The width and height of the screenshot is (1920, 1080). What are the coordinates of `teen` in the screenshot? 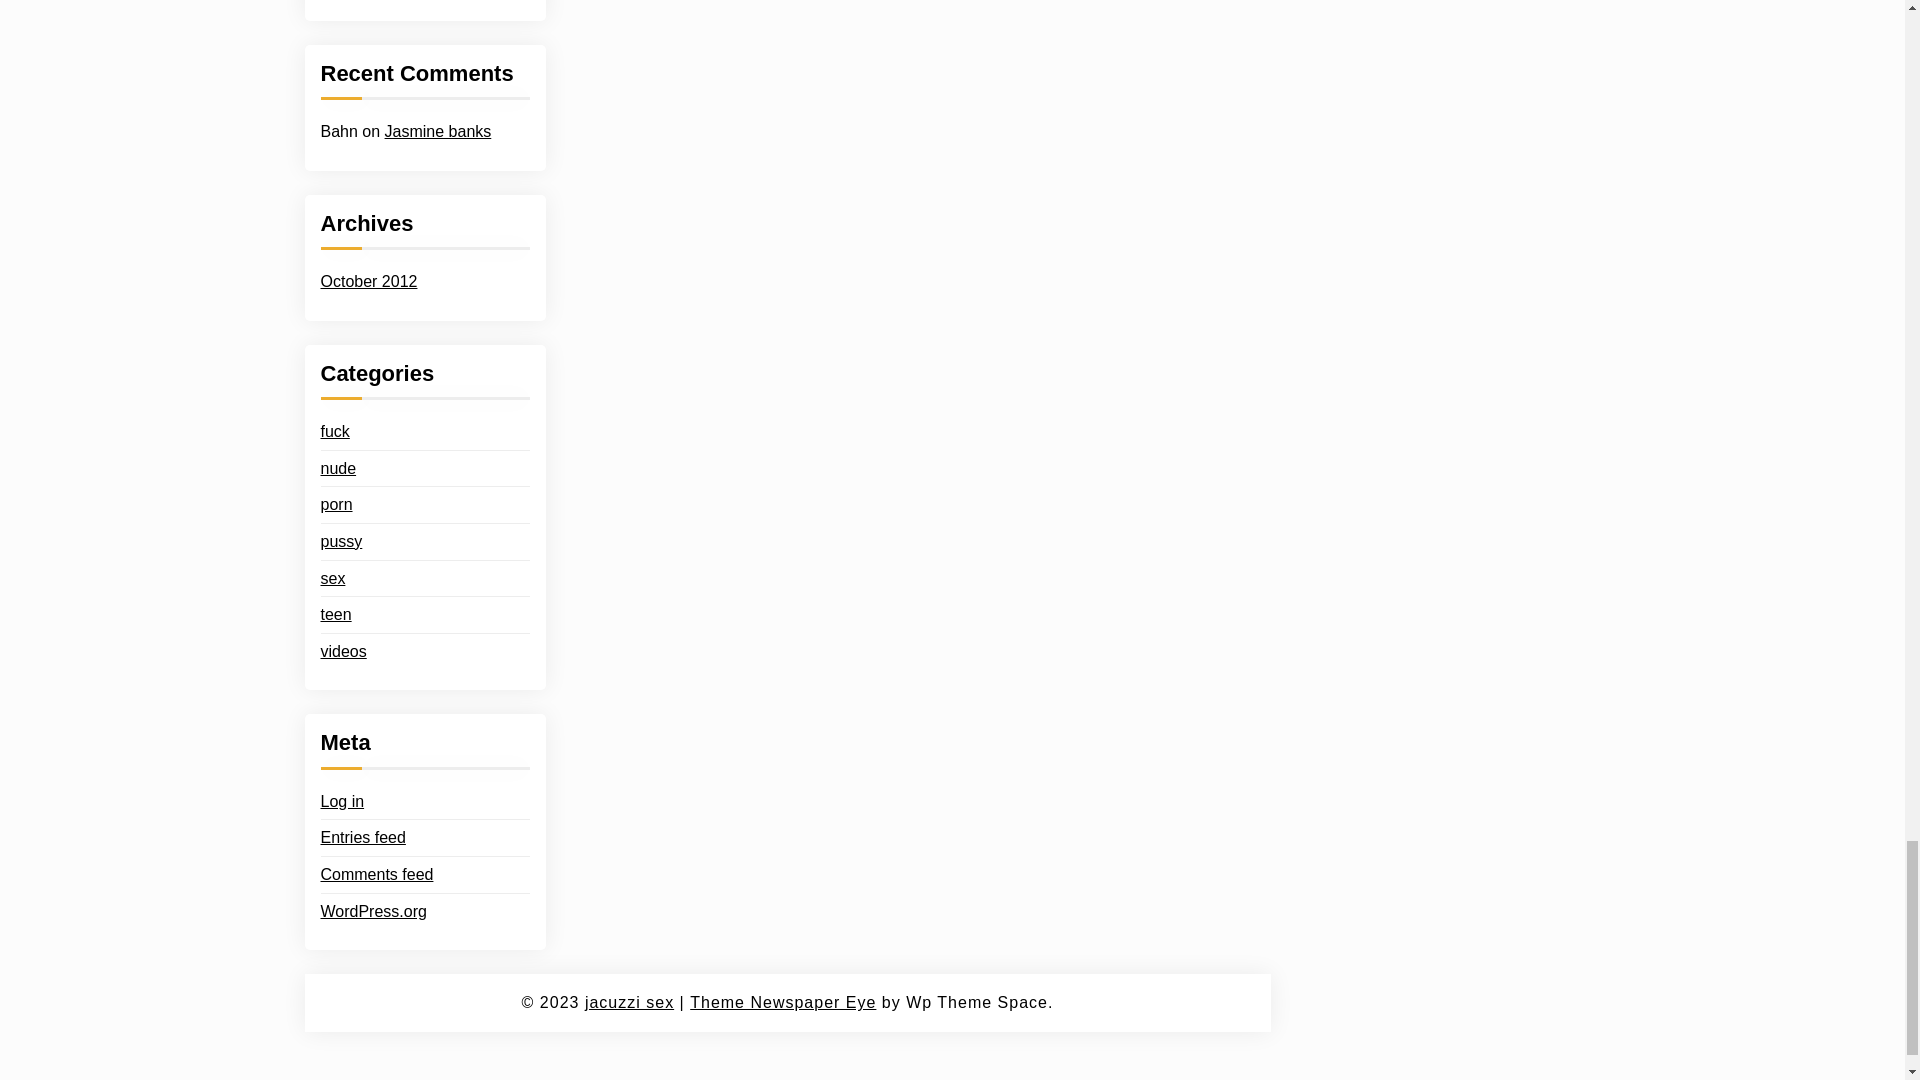 It's located at (336, 614).